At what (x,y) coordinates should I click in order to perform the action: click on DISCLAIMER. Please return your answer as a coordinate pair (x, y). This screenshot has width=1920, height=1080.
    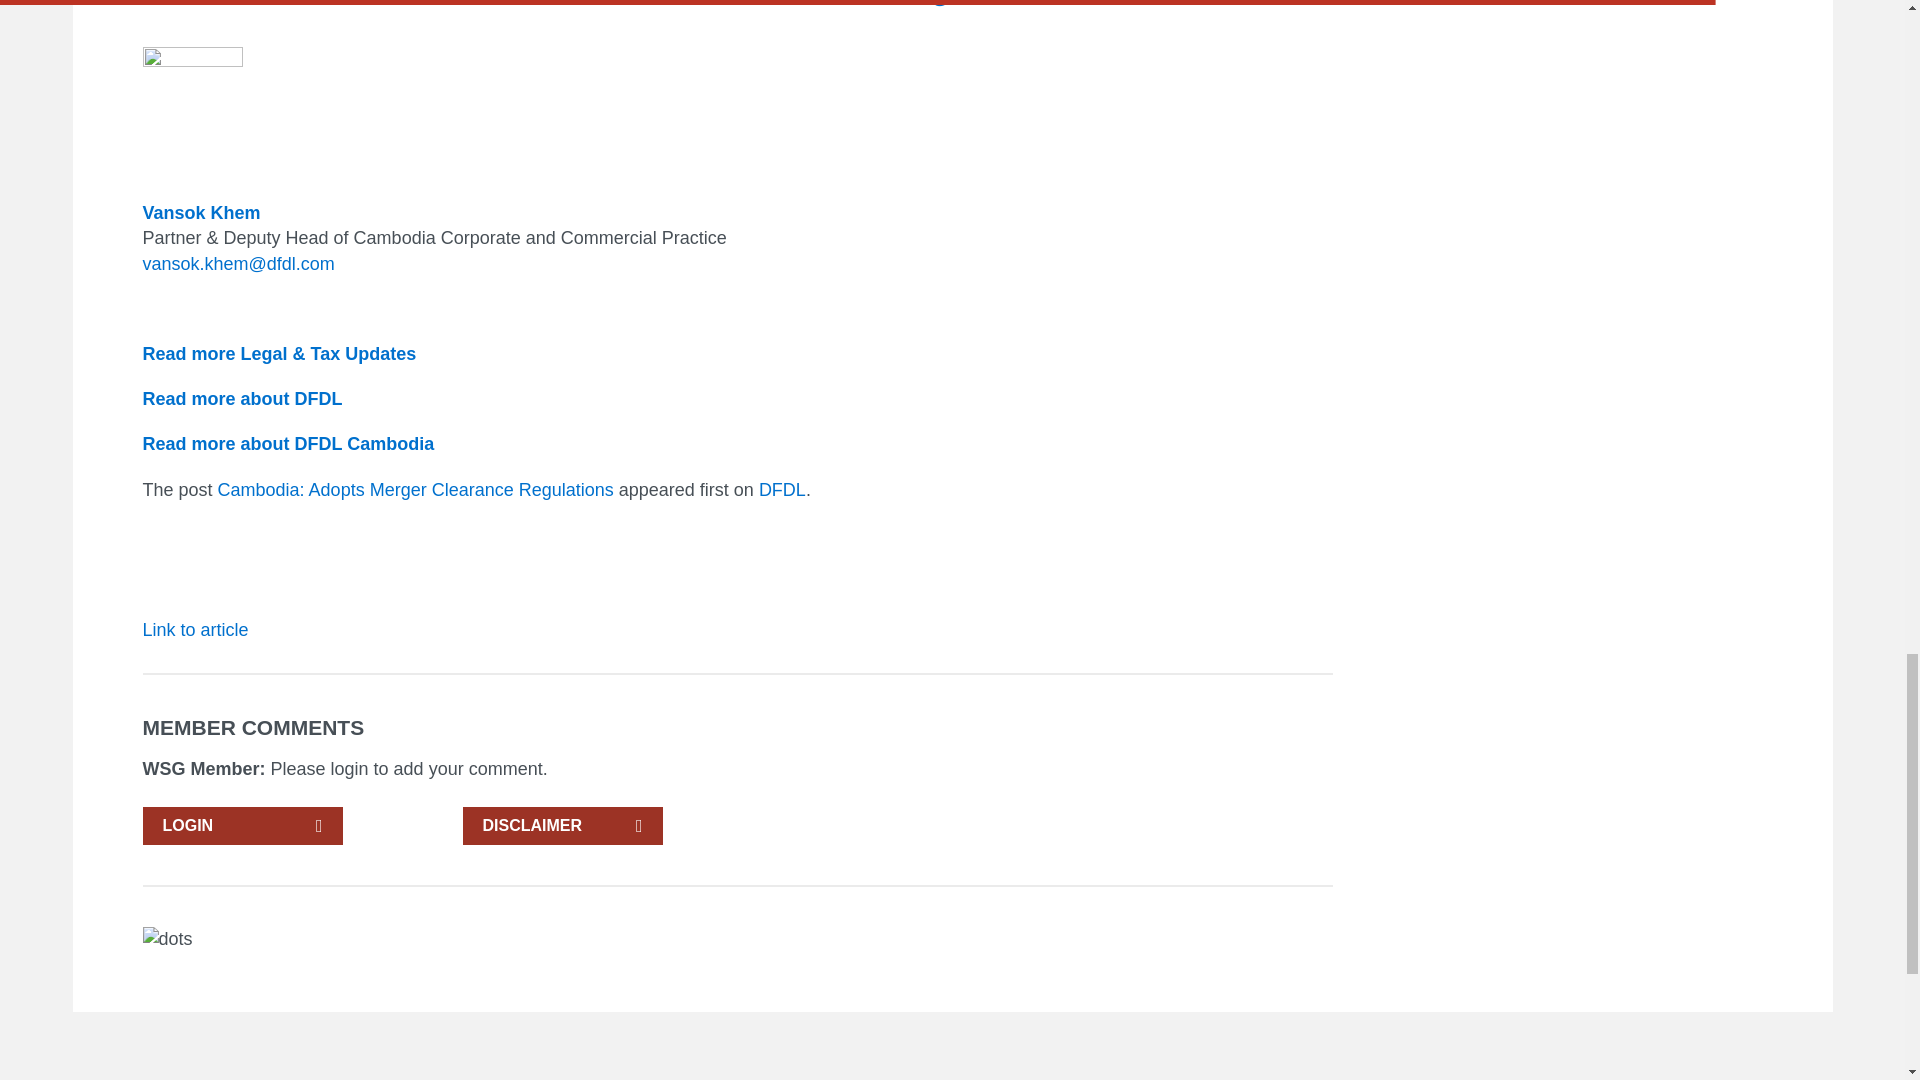
    Looking at the image, I should click on (562, 825).